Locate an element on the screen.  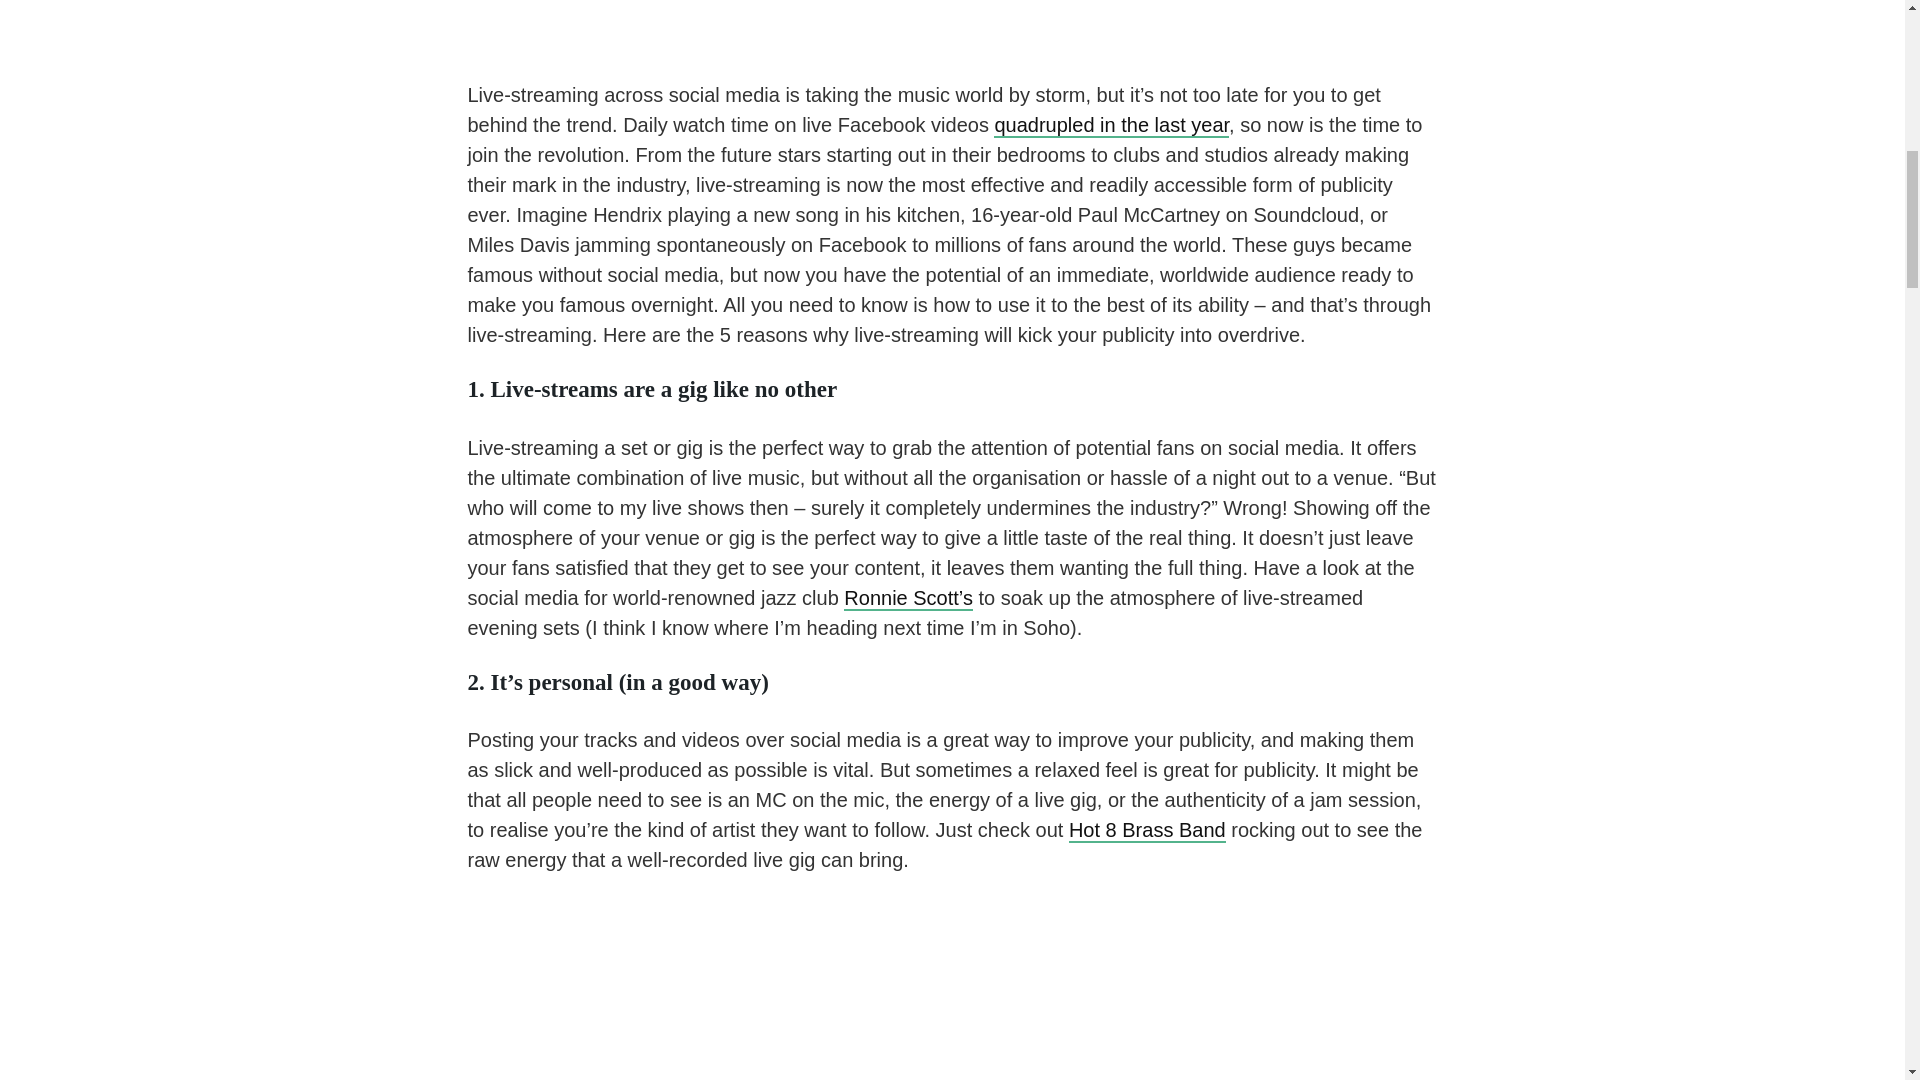
Hot 8 Brass Band is located at coordinates (1148, 830).